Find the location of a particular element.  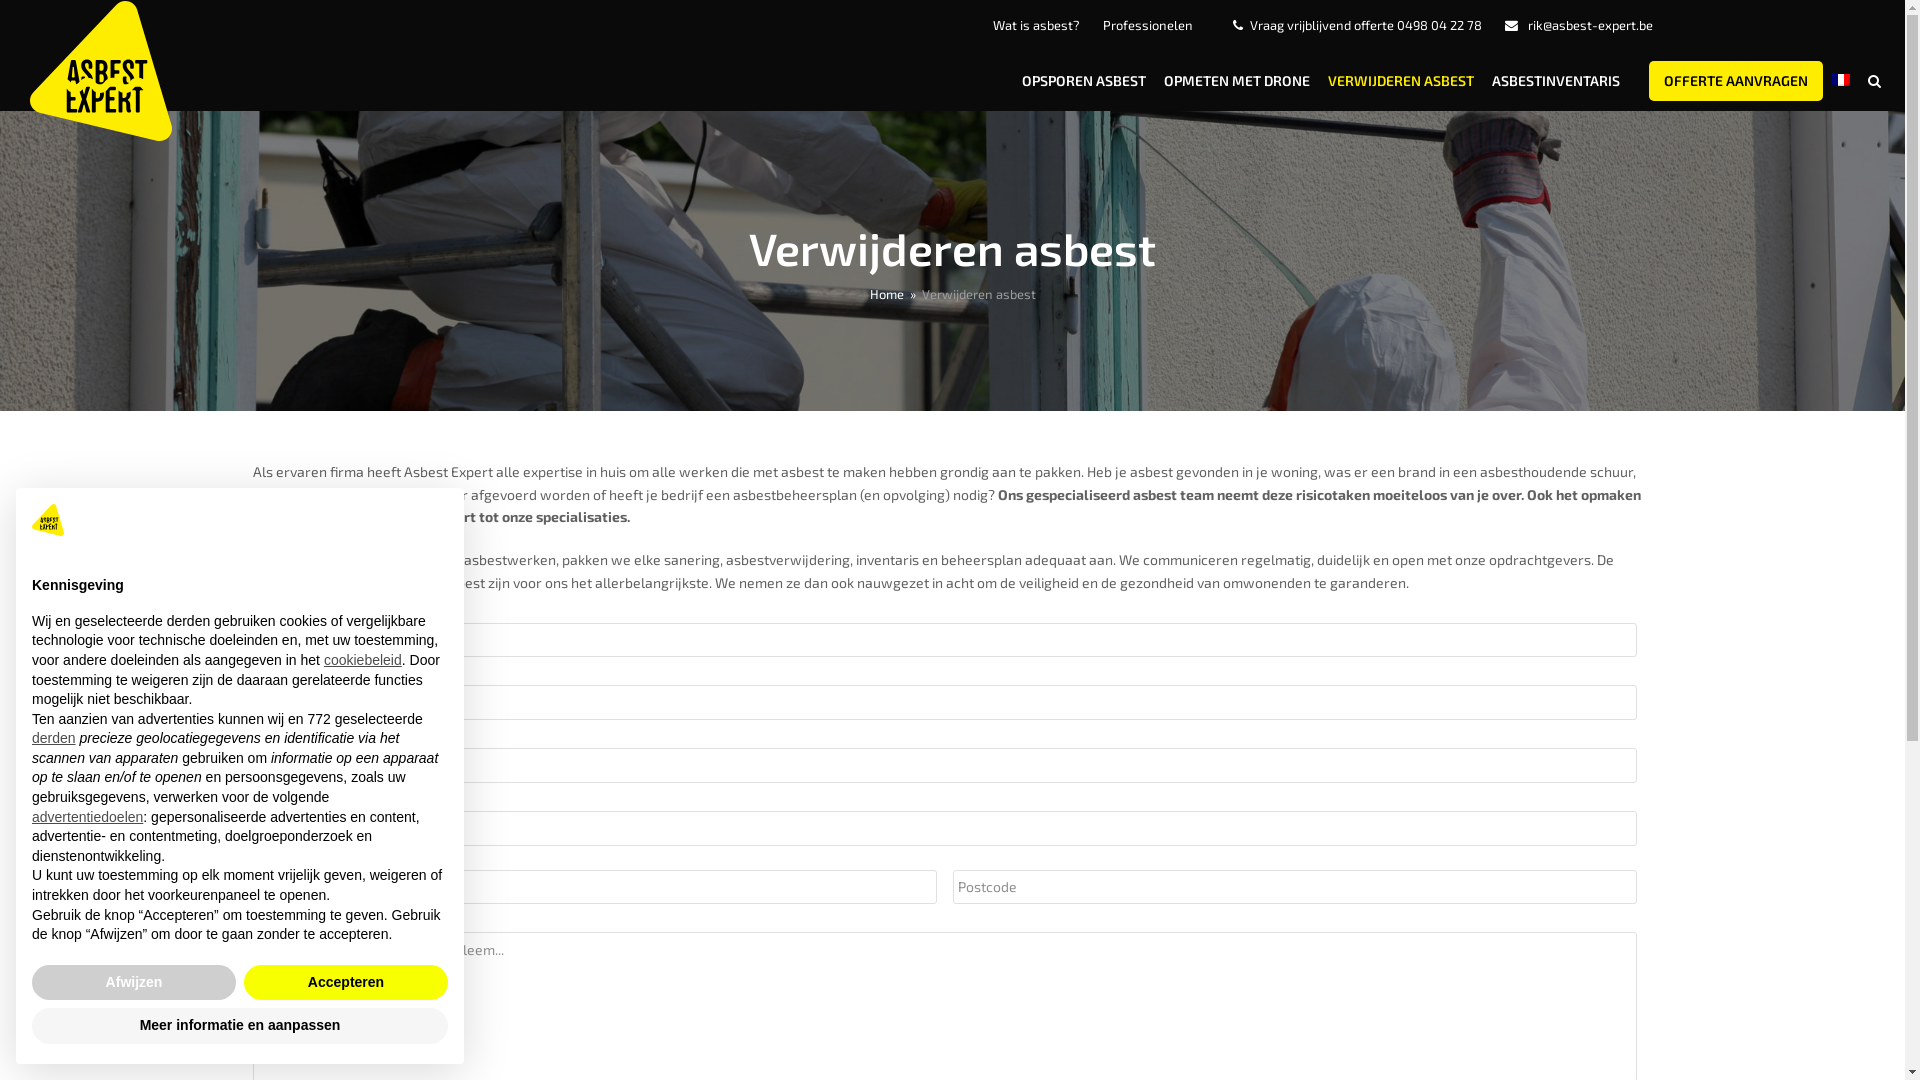

Professionelen is located at coordinates (1147, 25).